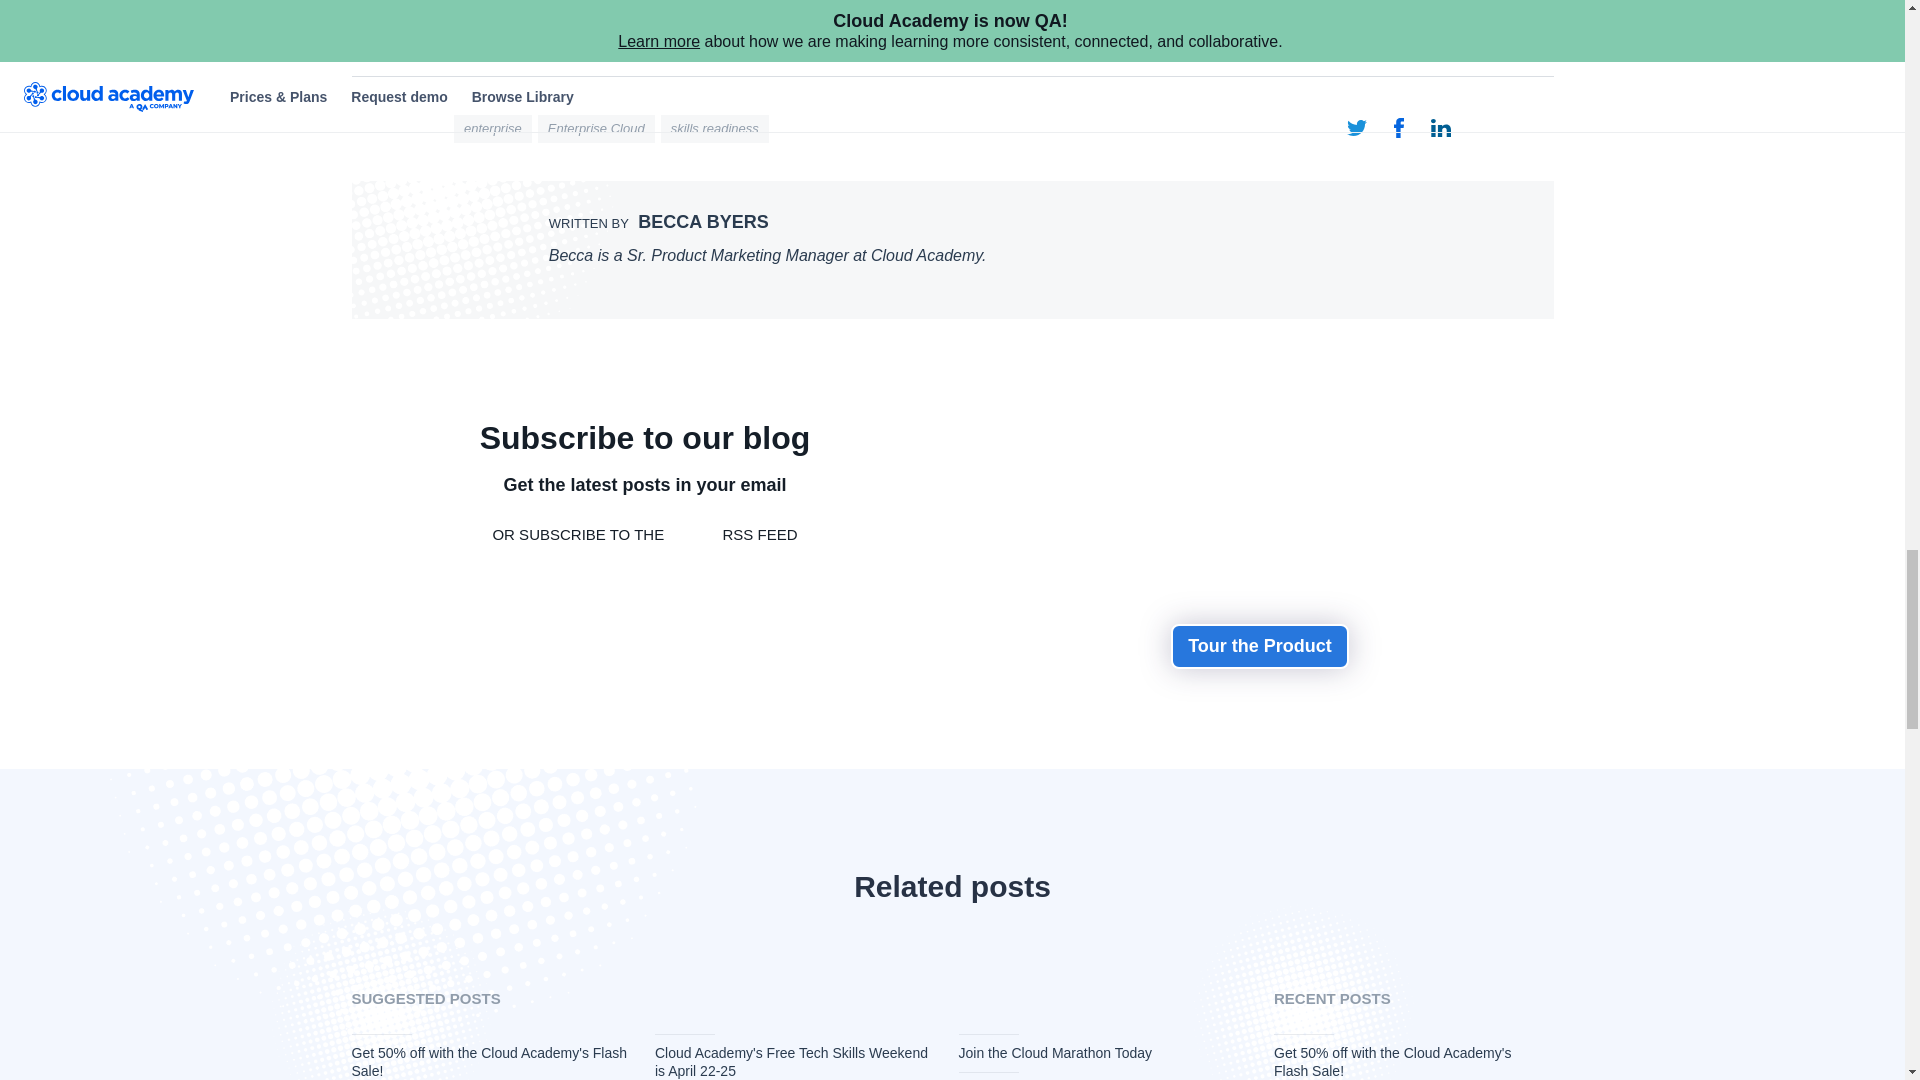  Describe the element at coordinates (952, 250) in the screenshot. I see `Becca Byers` at that location.